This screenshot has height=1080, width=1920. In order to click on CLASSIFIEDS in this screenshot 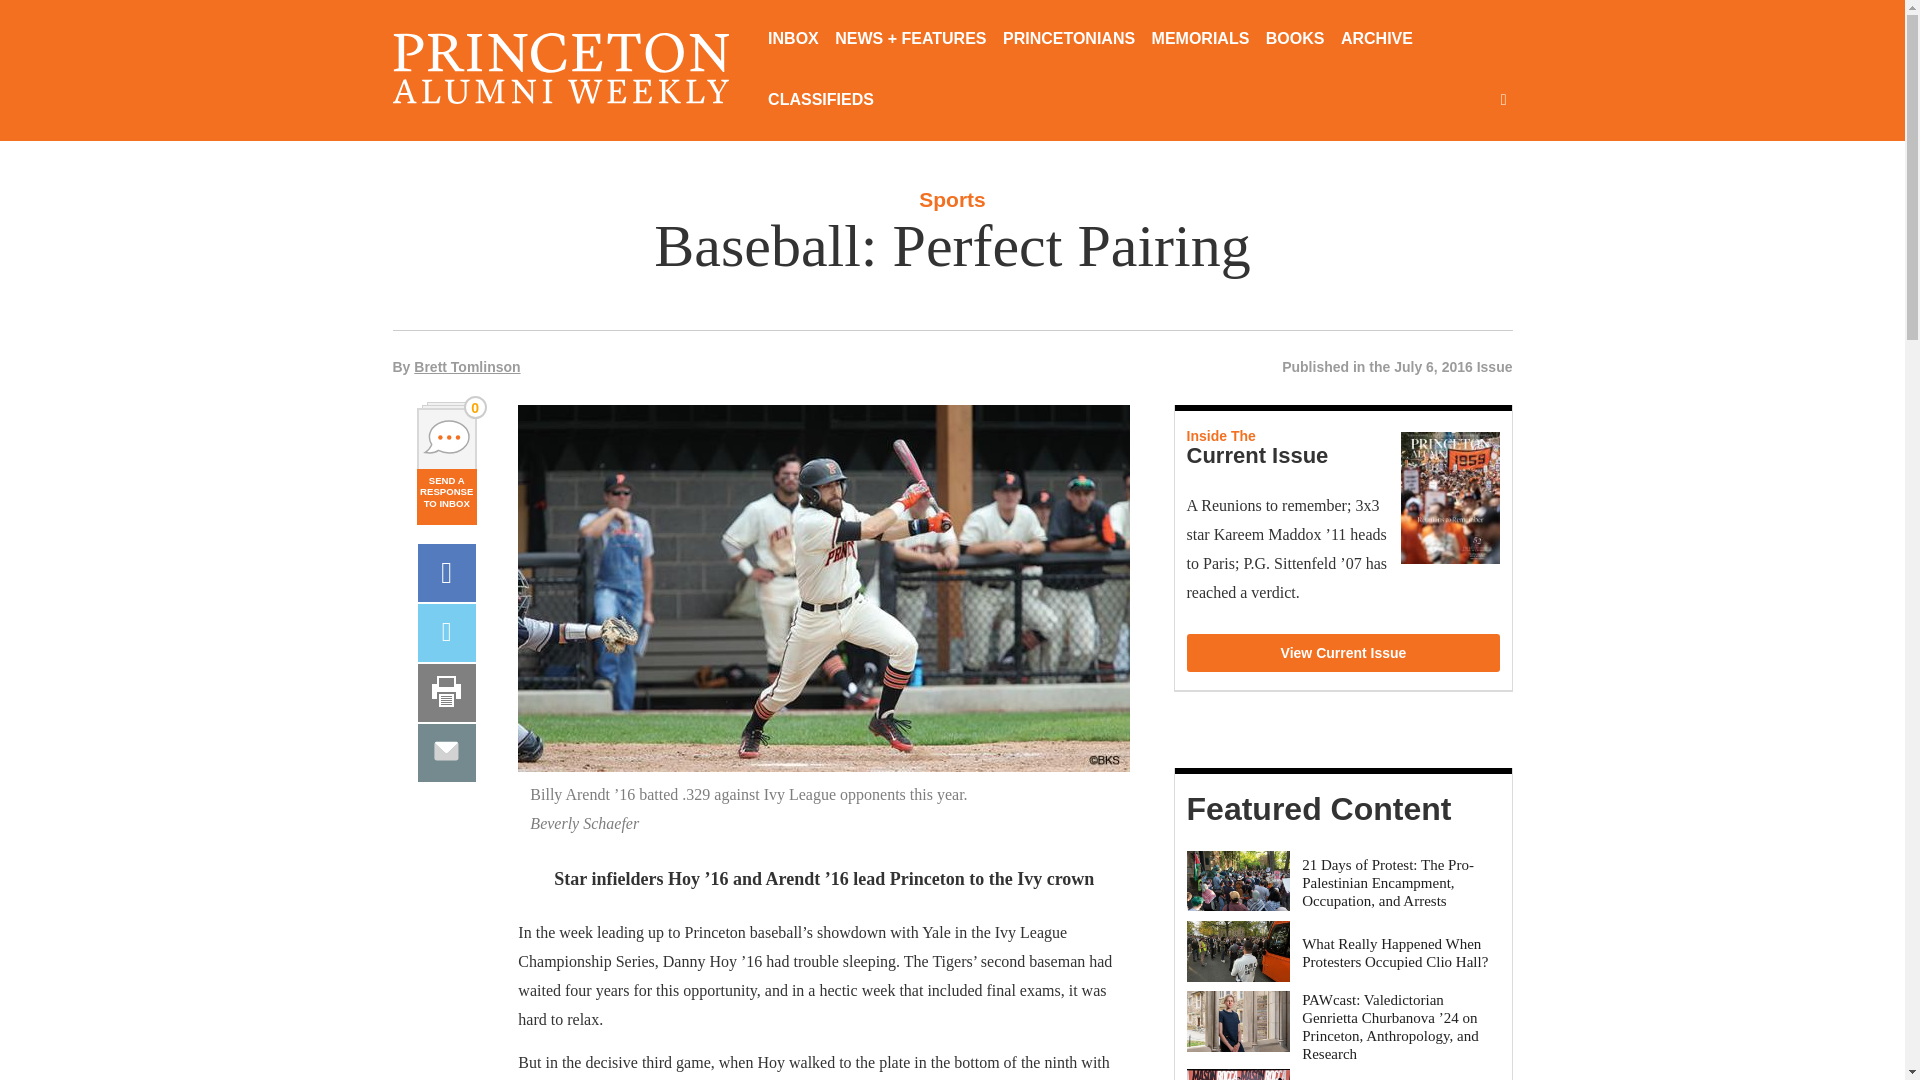, I will do `click(820, 101)`.